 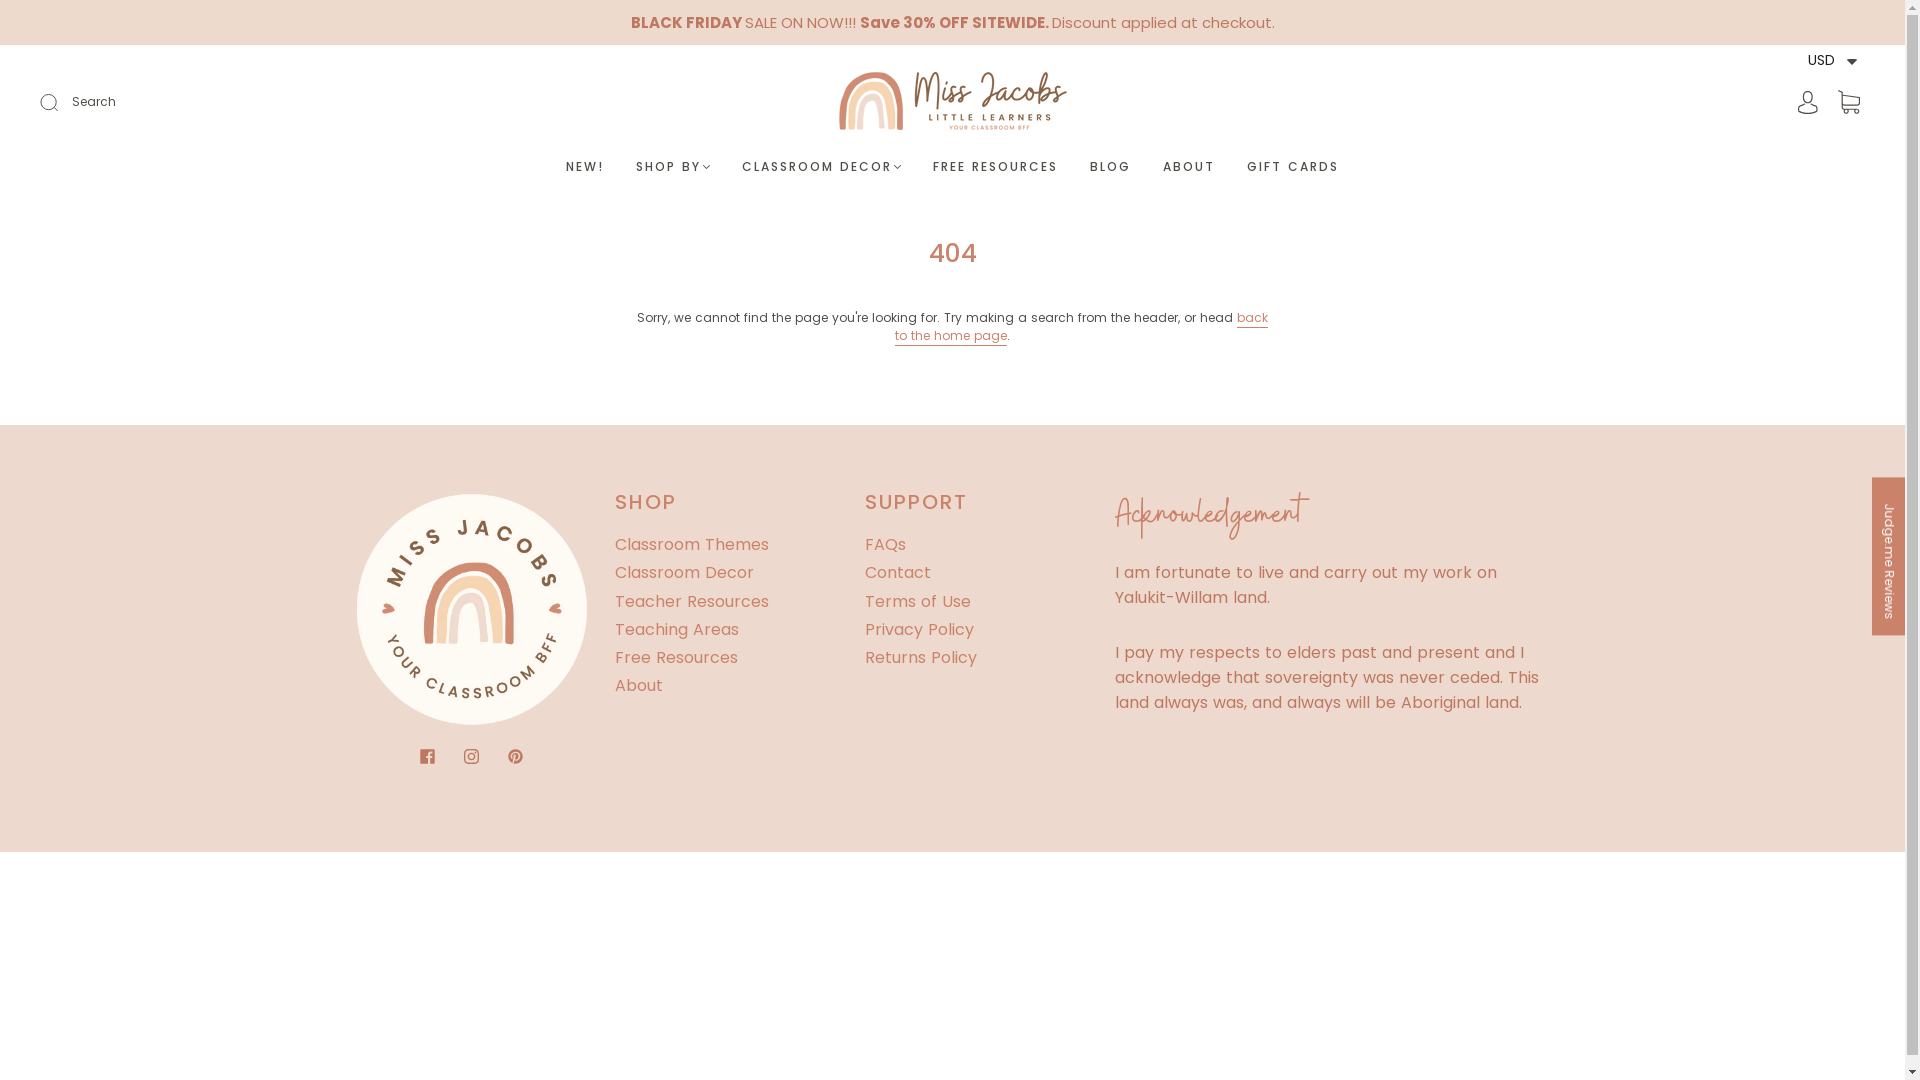 What do you see at coordinates (996, 166) in the screenshot?
I see `FREE RESOURCES` at bounding box center [996, 166].